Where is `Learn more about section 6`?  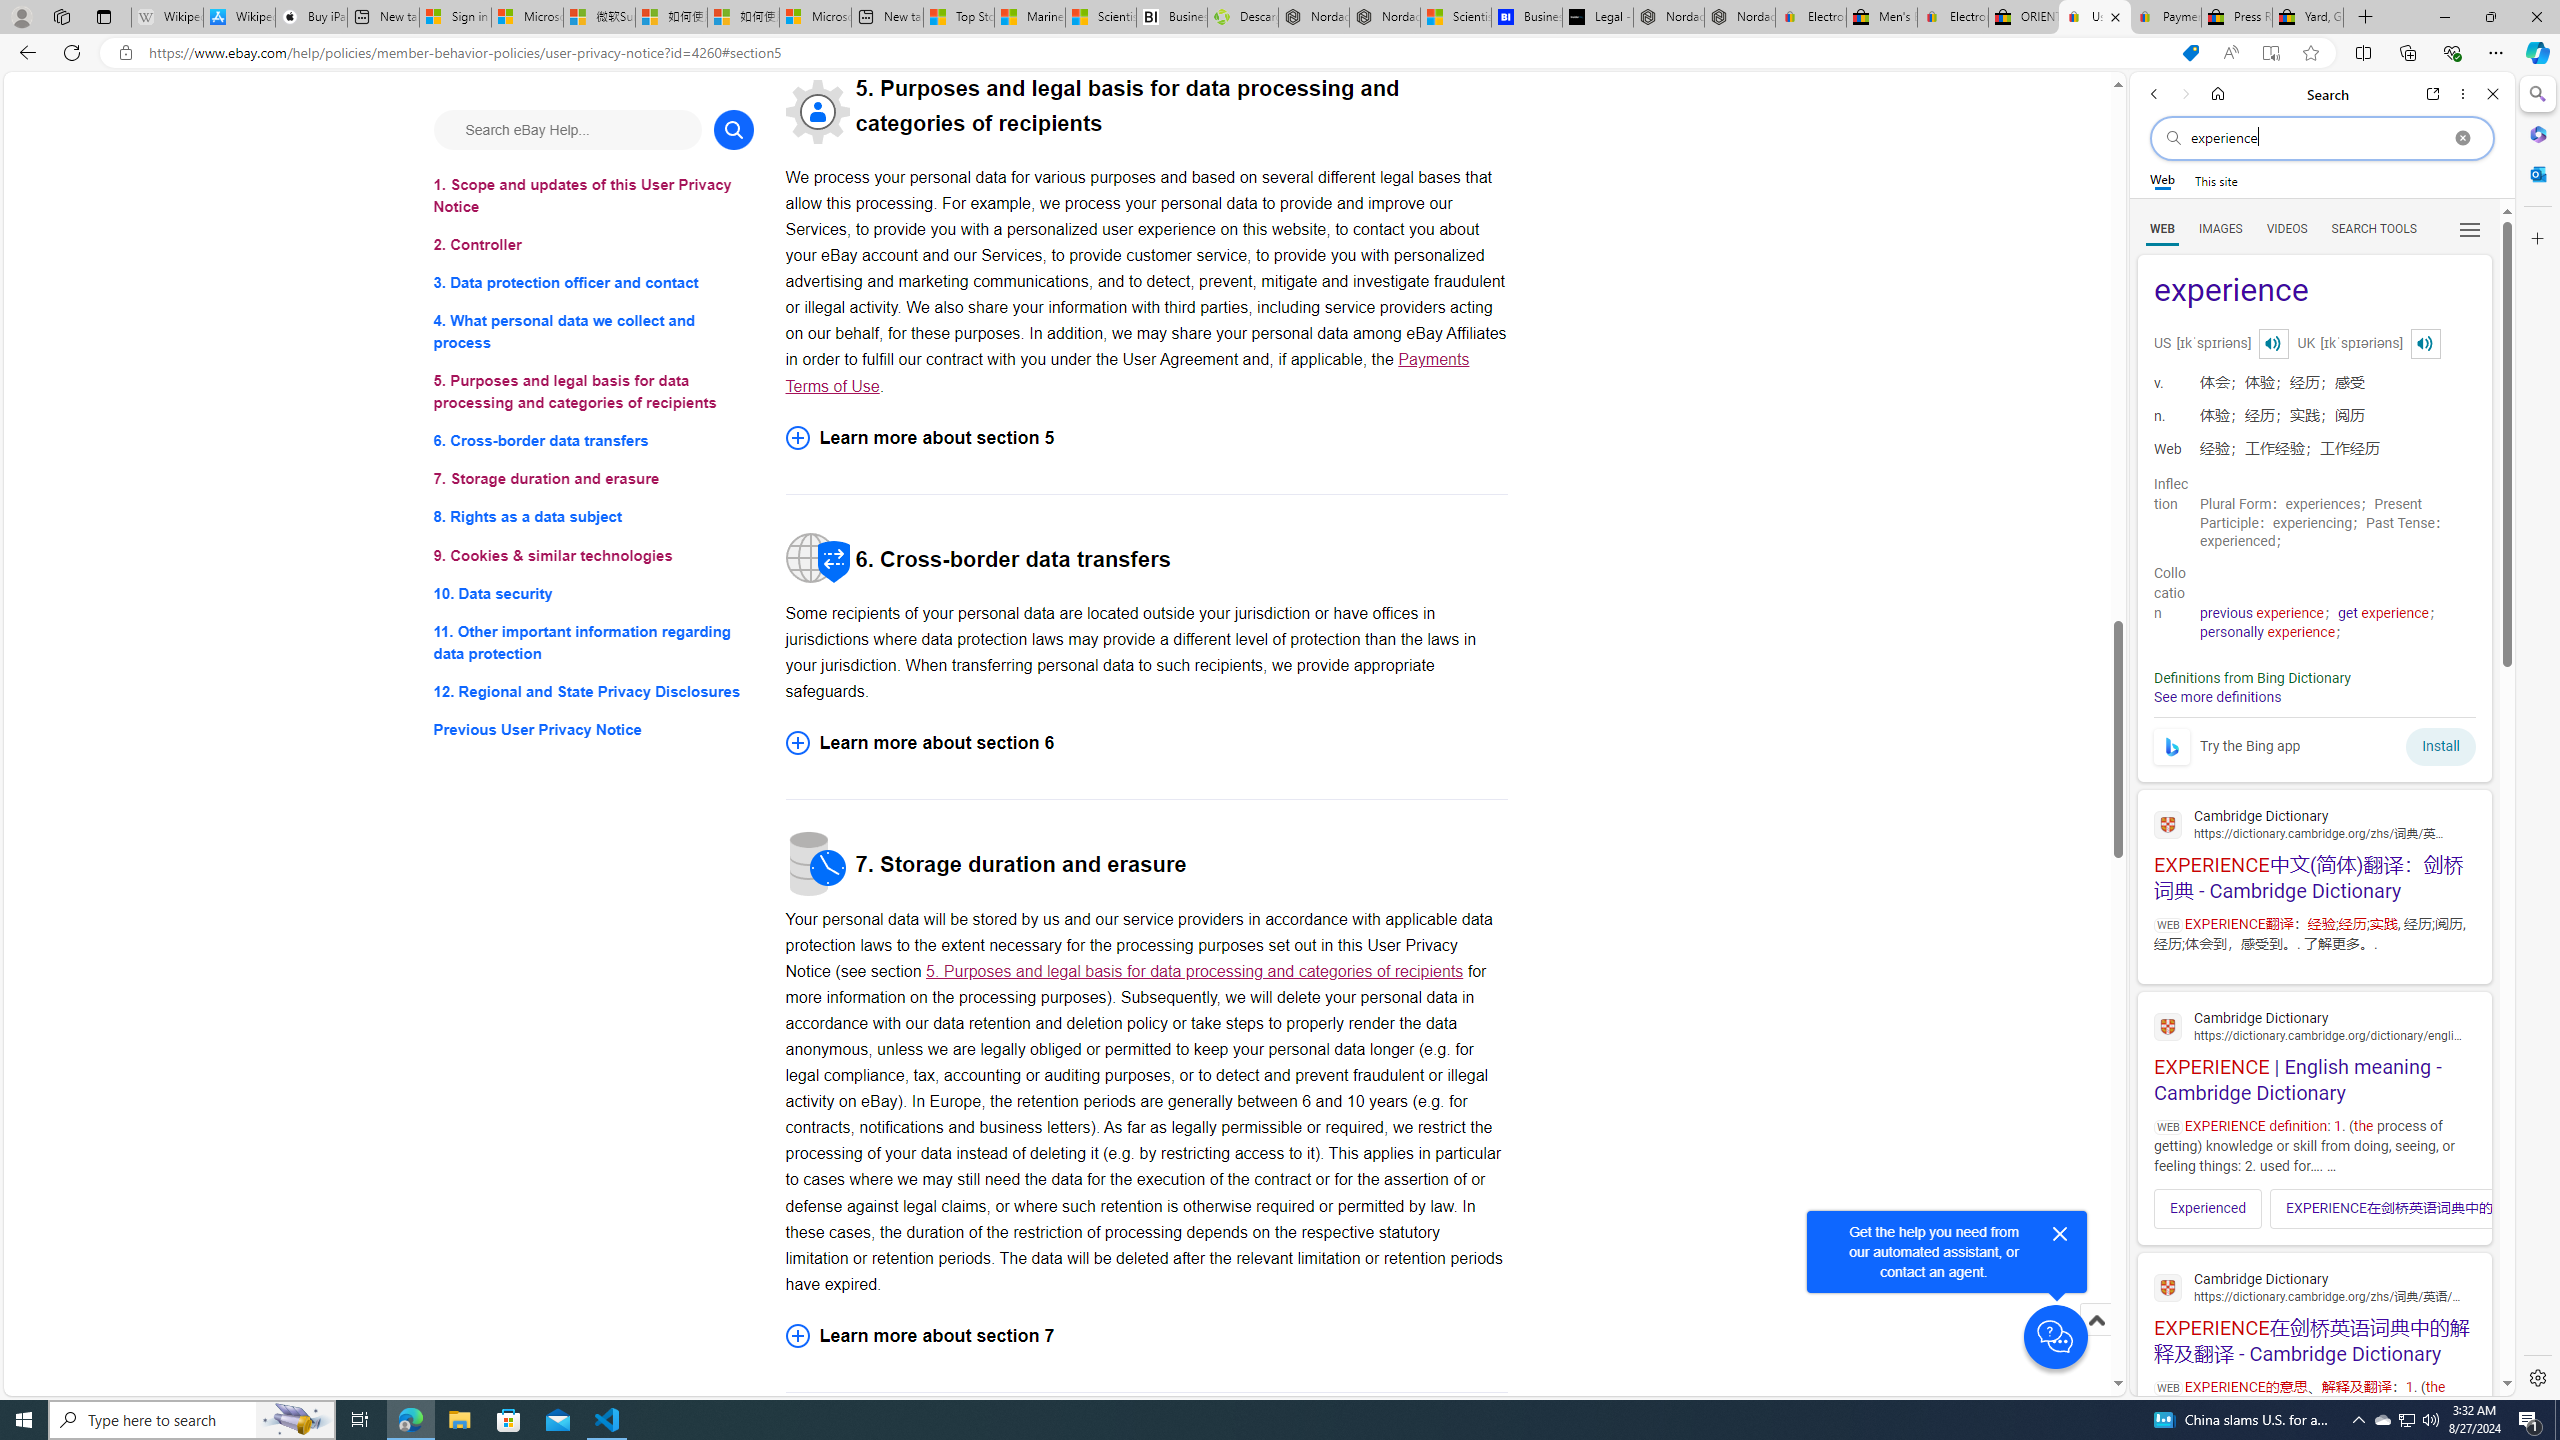
Learn more about section 6 is located at coordinates (1146, 742).